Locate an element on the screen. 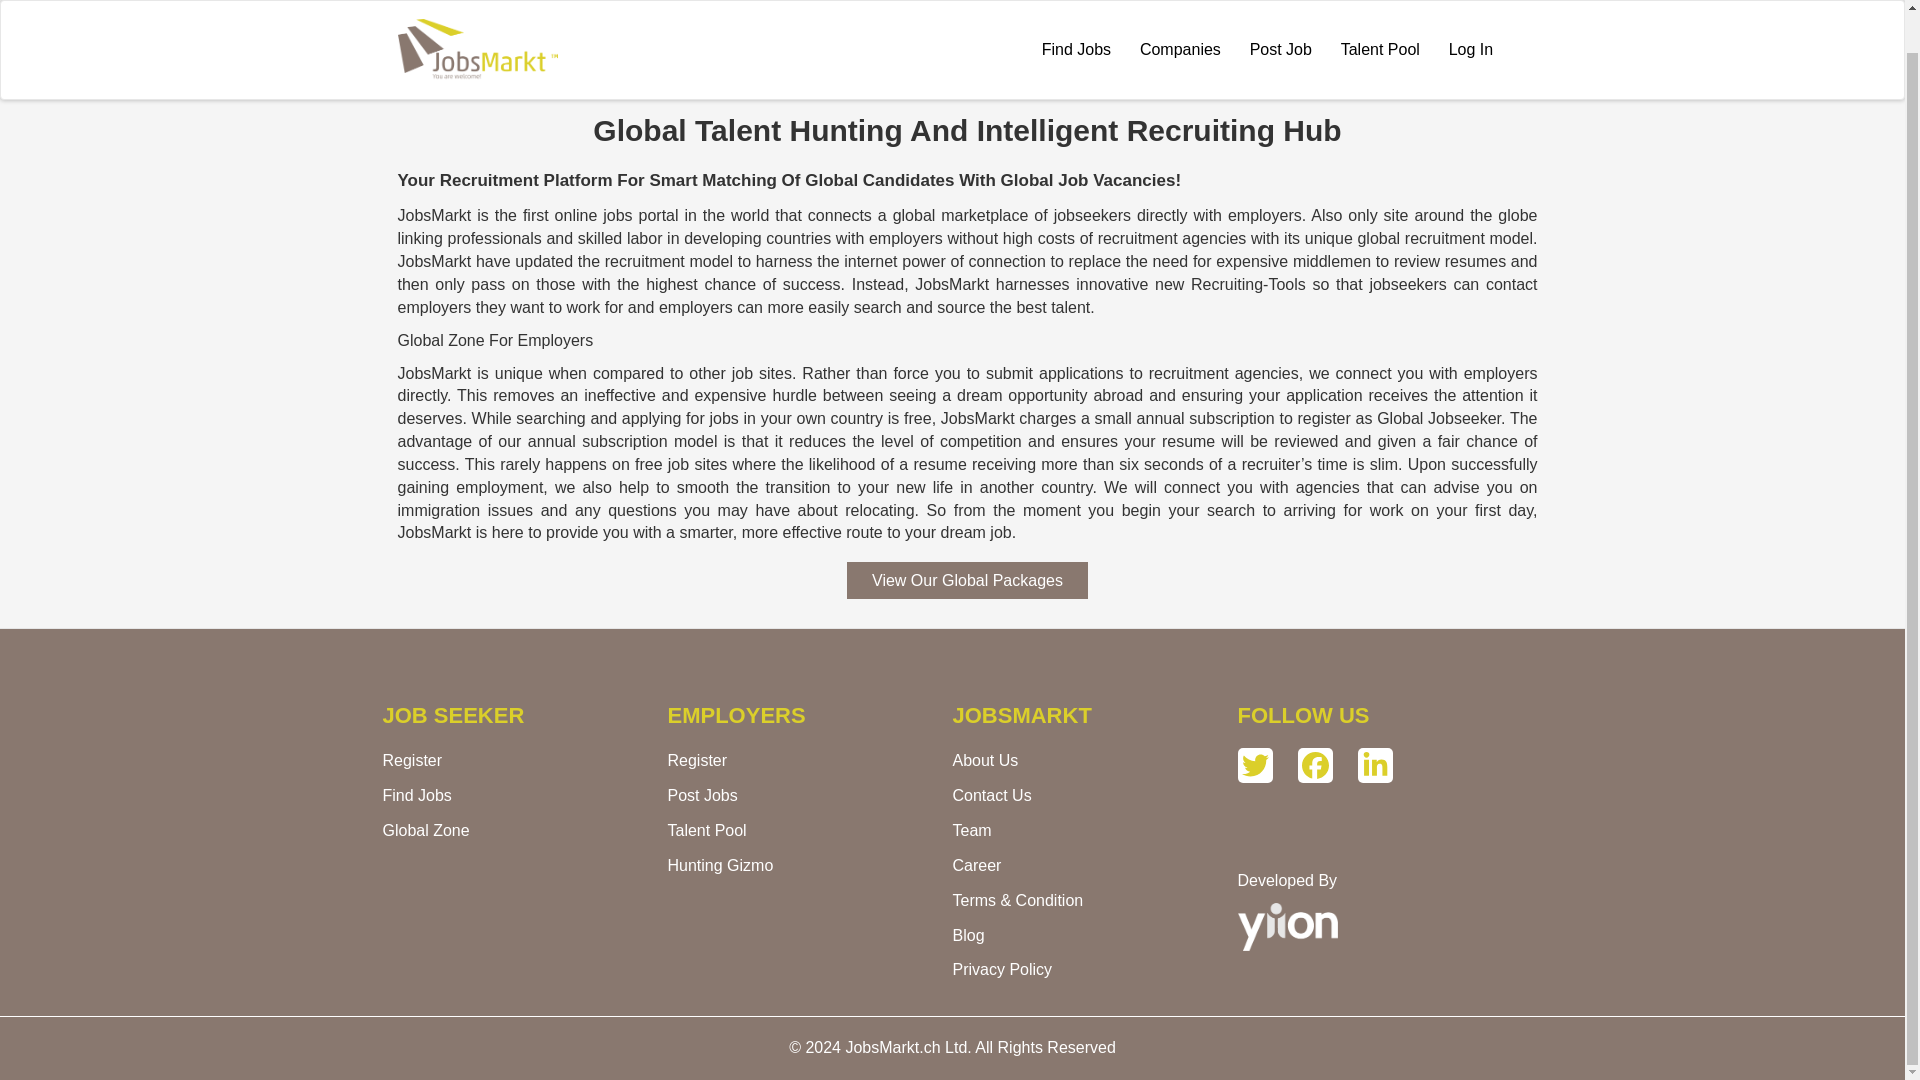 The image size is (1920, 1080). Companies is located at coordinates (1180, 16).